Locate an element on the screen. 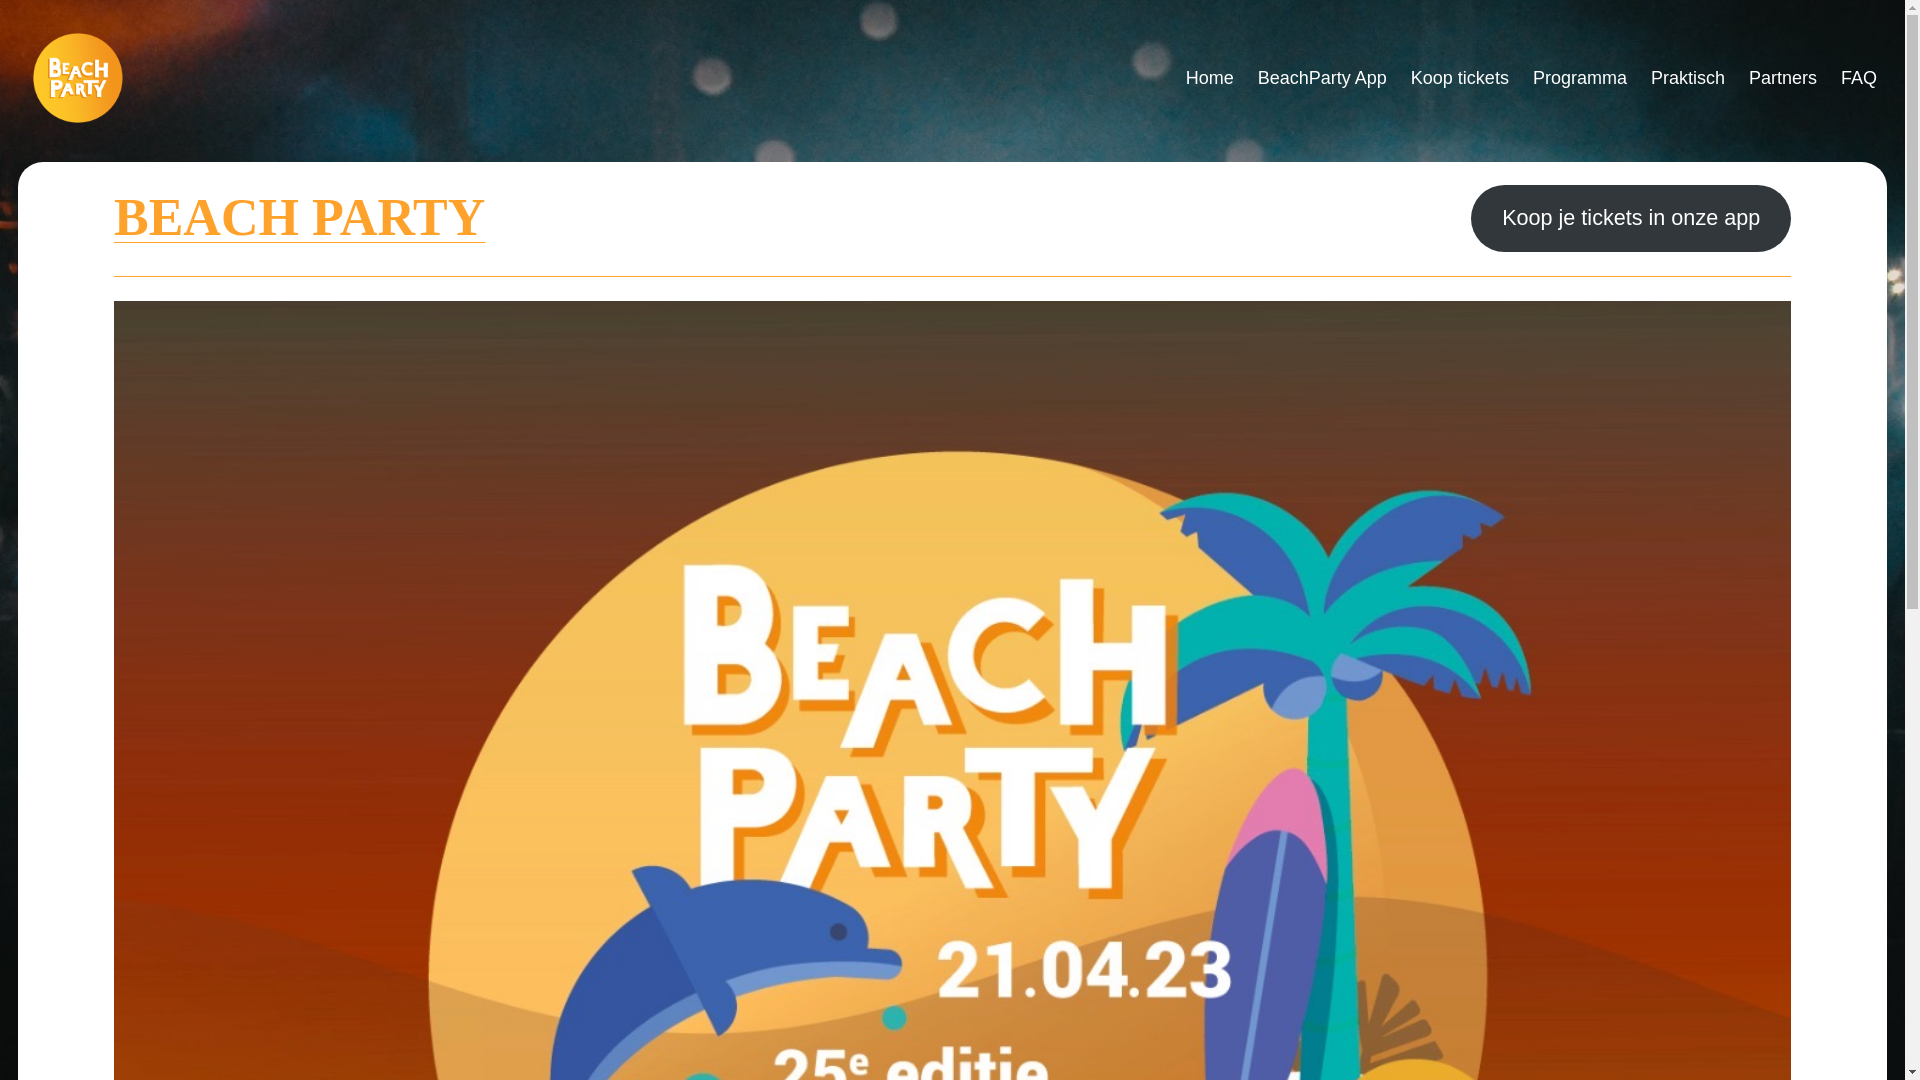 Image resolution: width=1920 pixels, height=1080 pixels. Partners is located at coordinates (1783, 78).